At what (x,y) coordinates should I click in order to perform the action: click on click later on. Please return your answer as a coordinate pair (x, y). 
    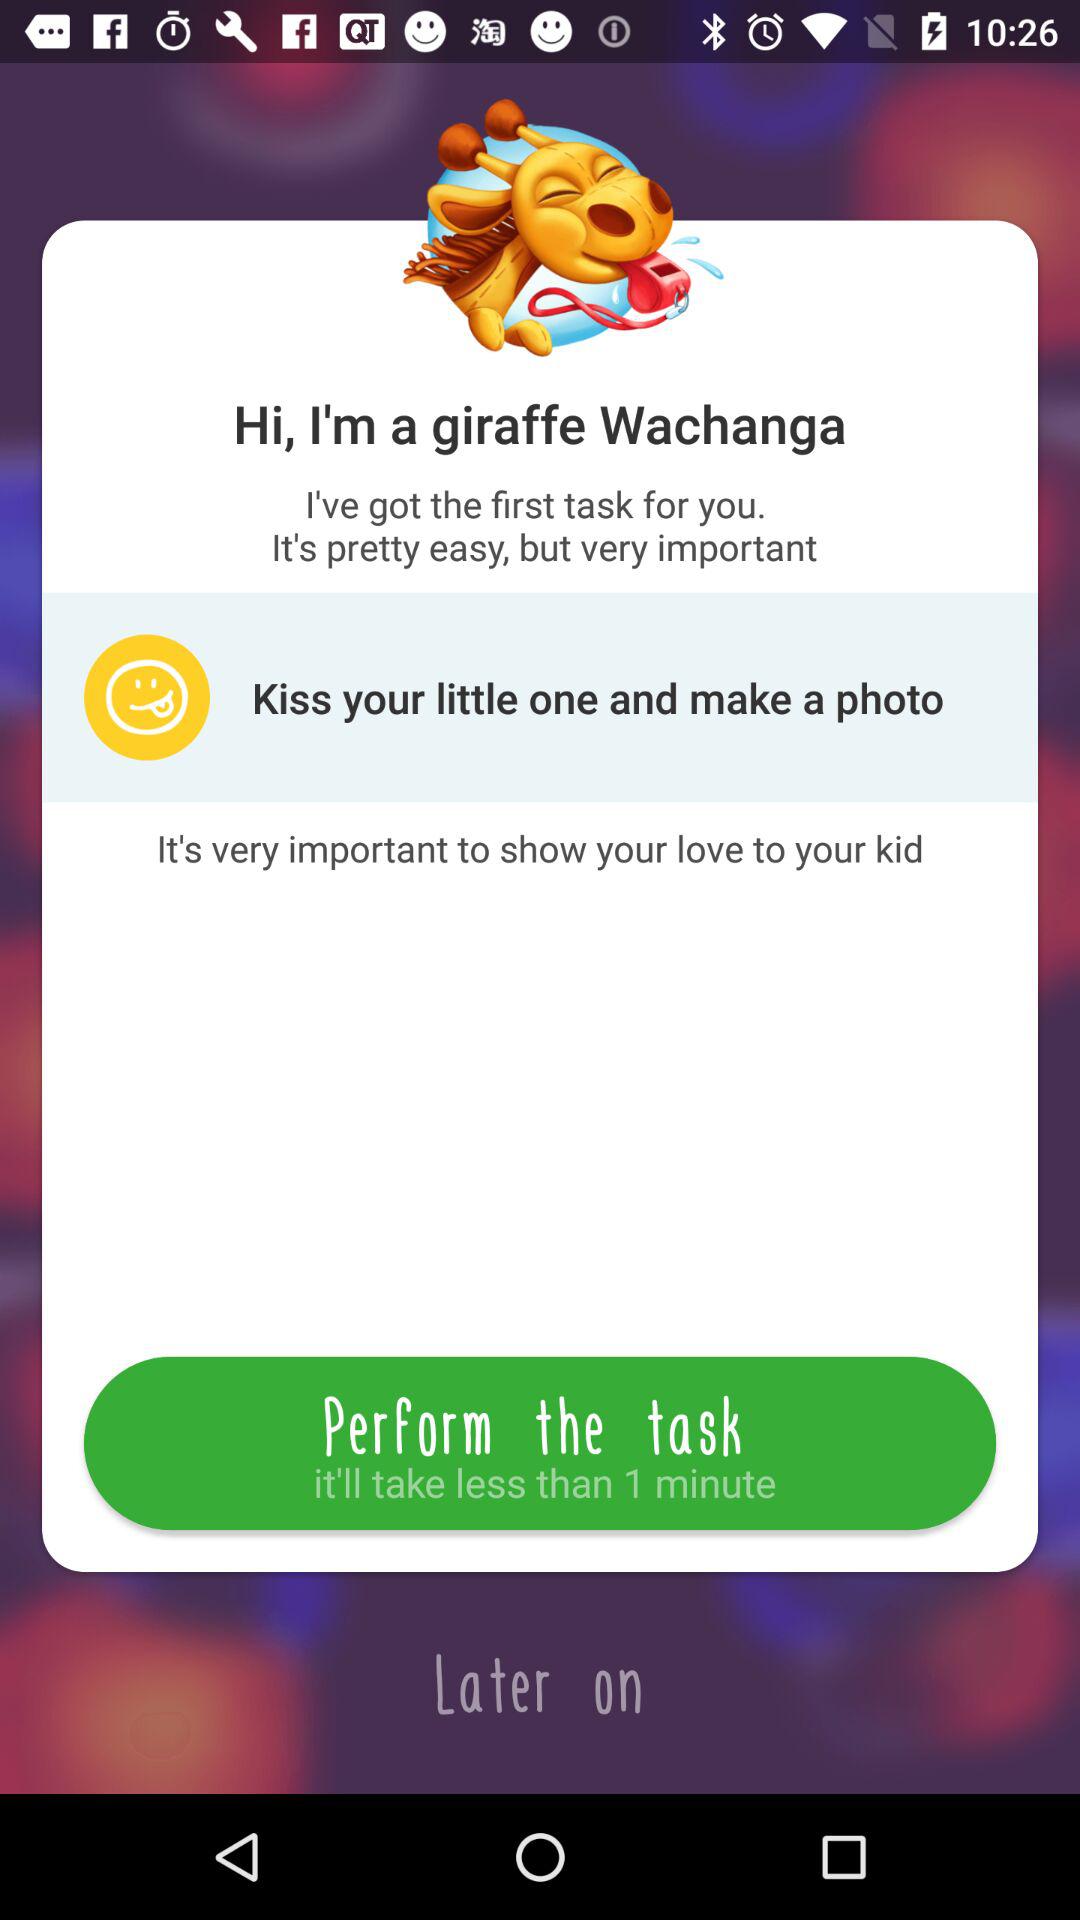
    Looking at the image, I should click on (540, 1682).